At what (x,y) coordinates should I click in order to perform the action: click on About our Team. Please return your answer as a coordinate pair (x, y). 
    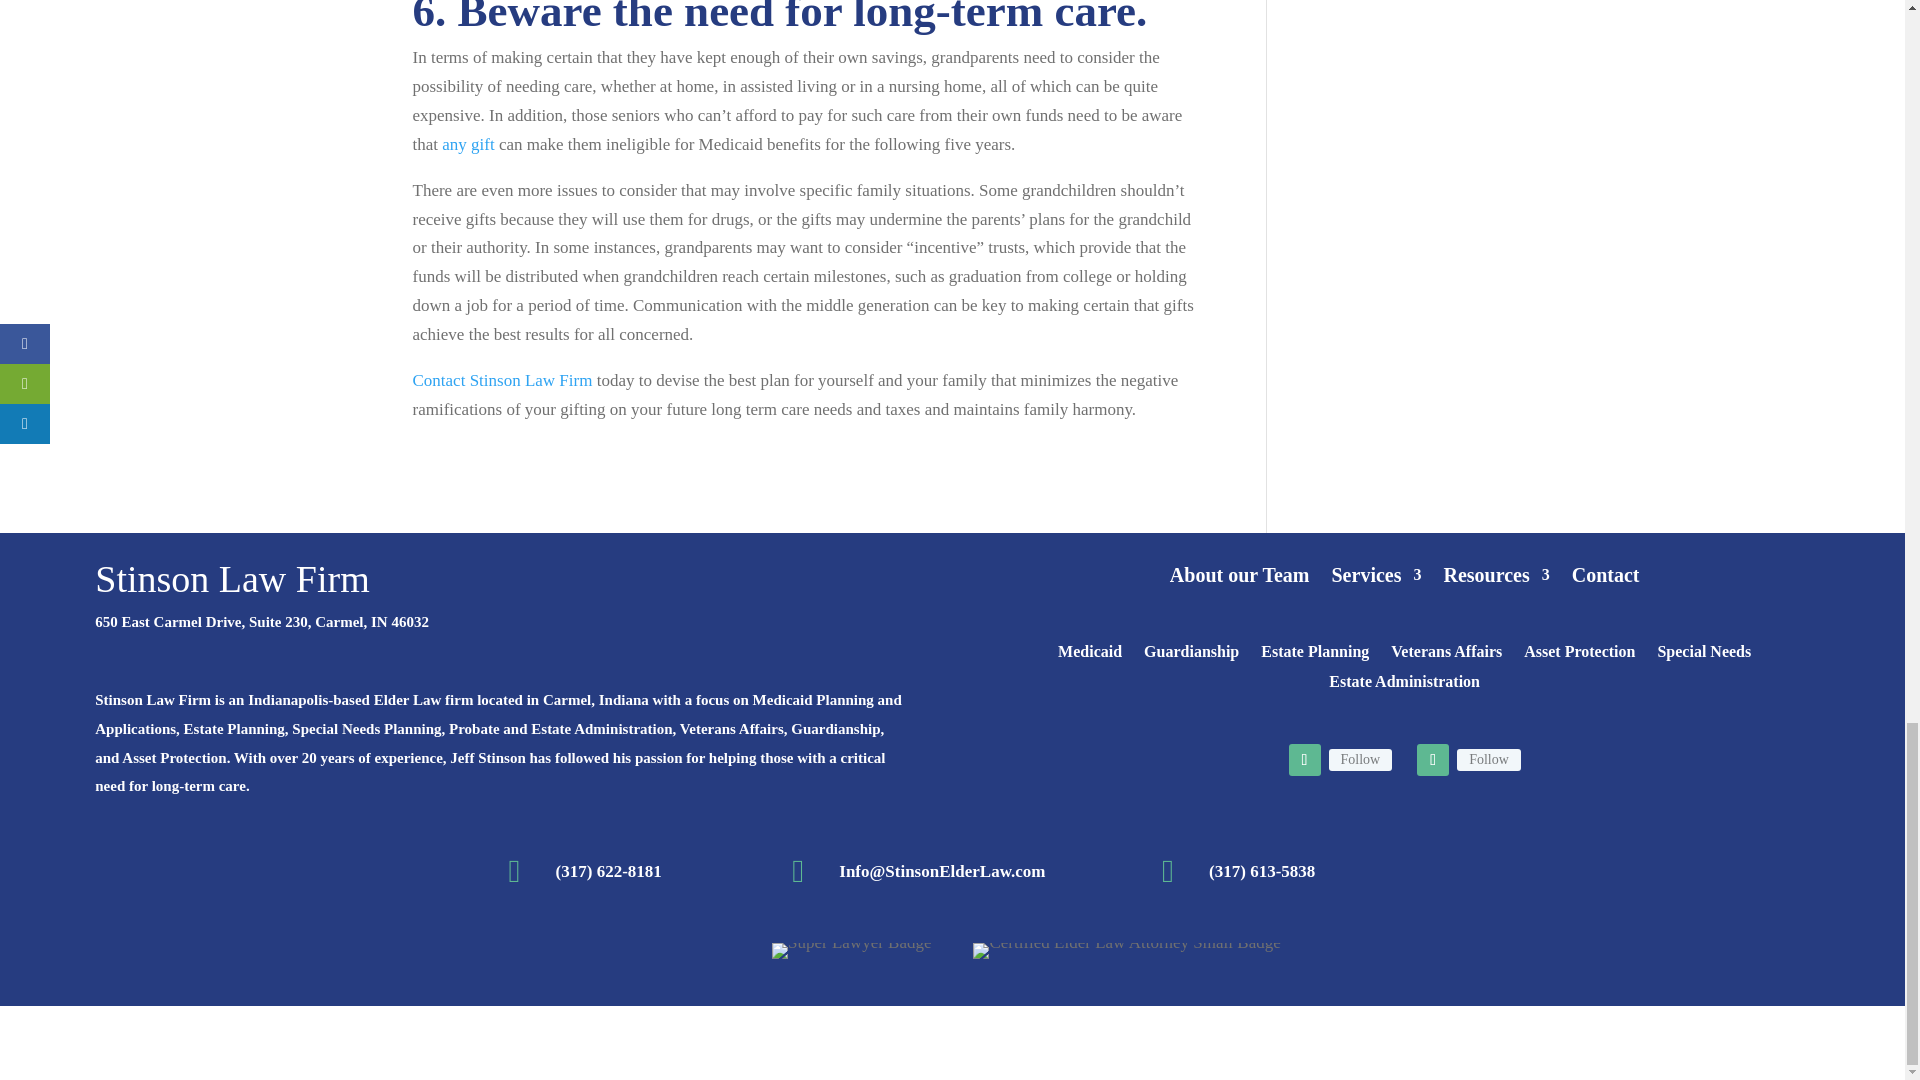
    Looking at the image, I should click on (1239, 578).